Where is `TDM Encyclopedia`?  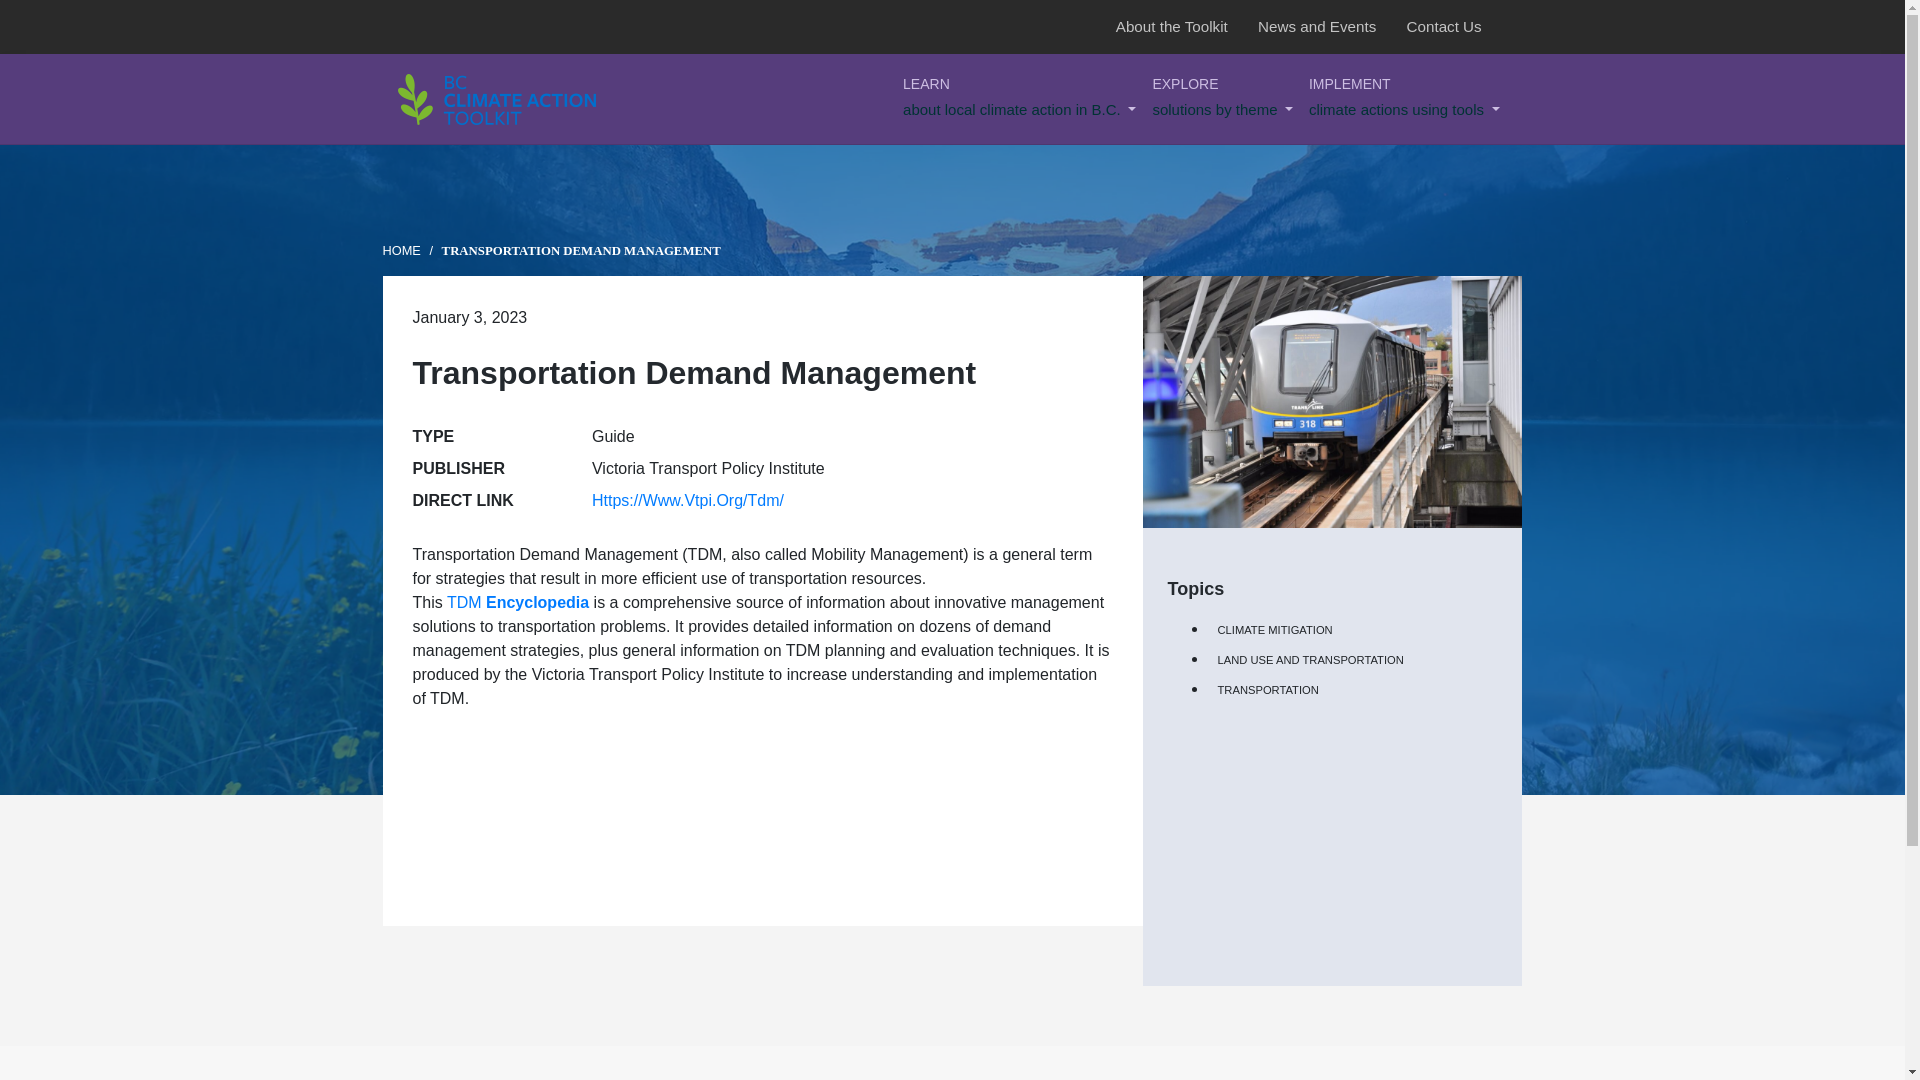
TDM Encyclopedia is located at coordinates (1329, 26).